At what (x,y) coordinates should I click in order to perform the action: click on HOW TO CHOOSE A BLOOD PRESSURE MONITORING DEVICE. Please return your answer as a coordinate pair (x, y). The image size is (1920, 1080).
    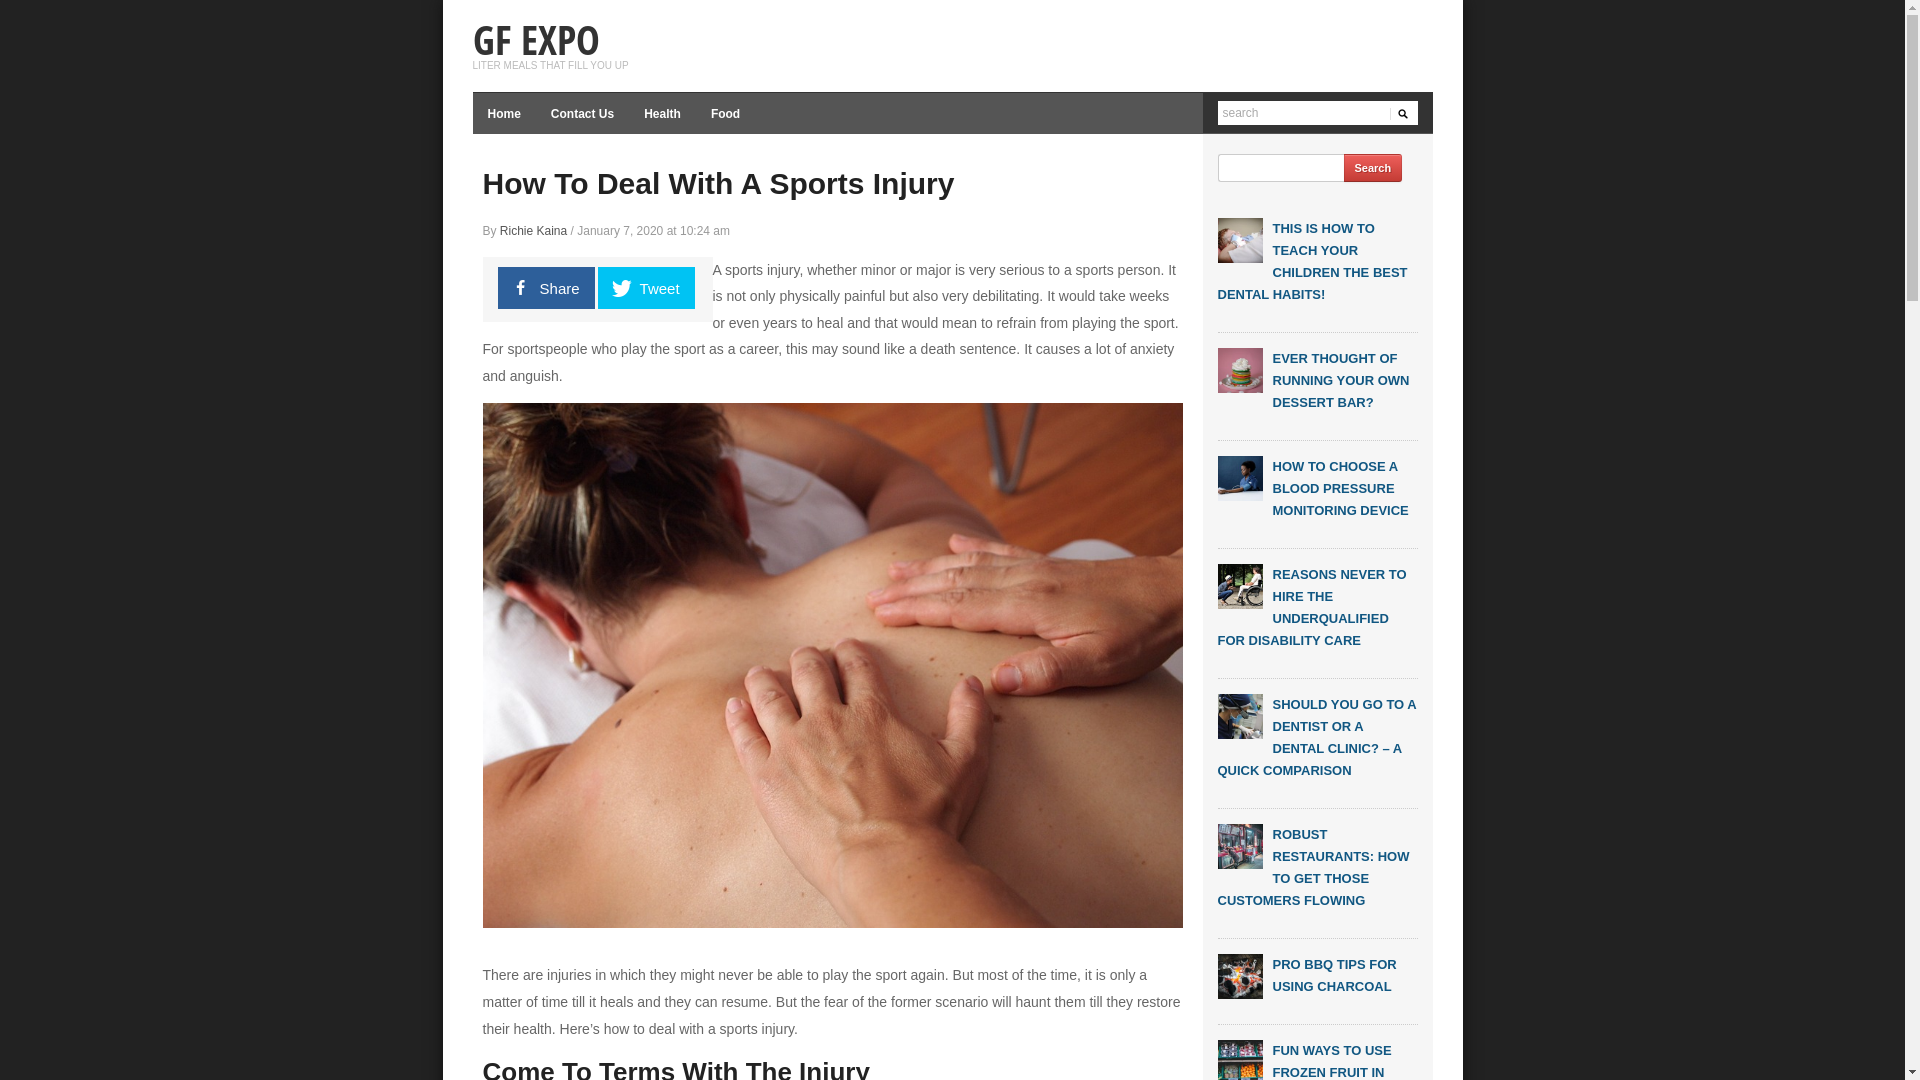
    Looking at the image, I should click on (1340, 488).